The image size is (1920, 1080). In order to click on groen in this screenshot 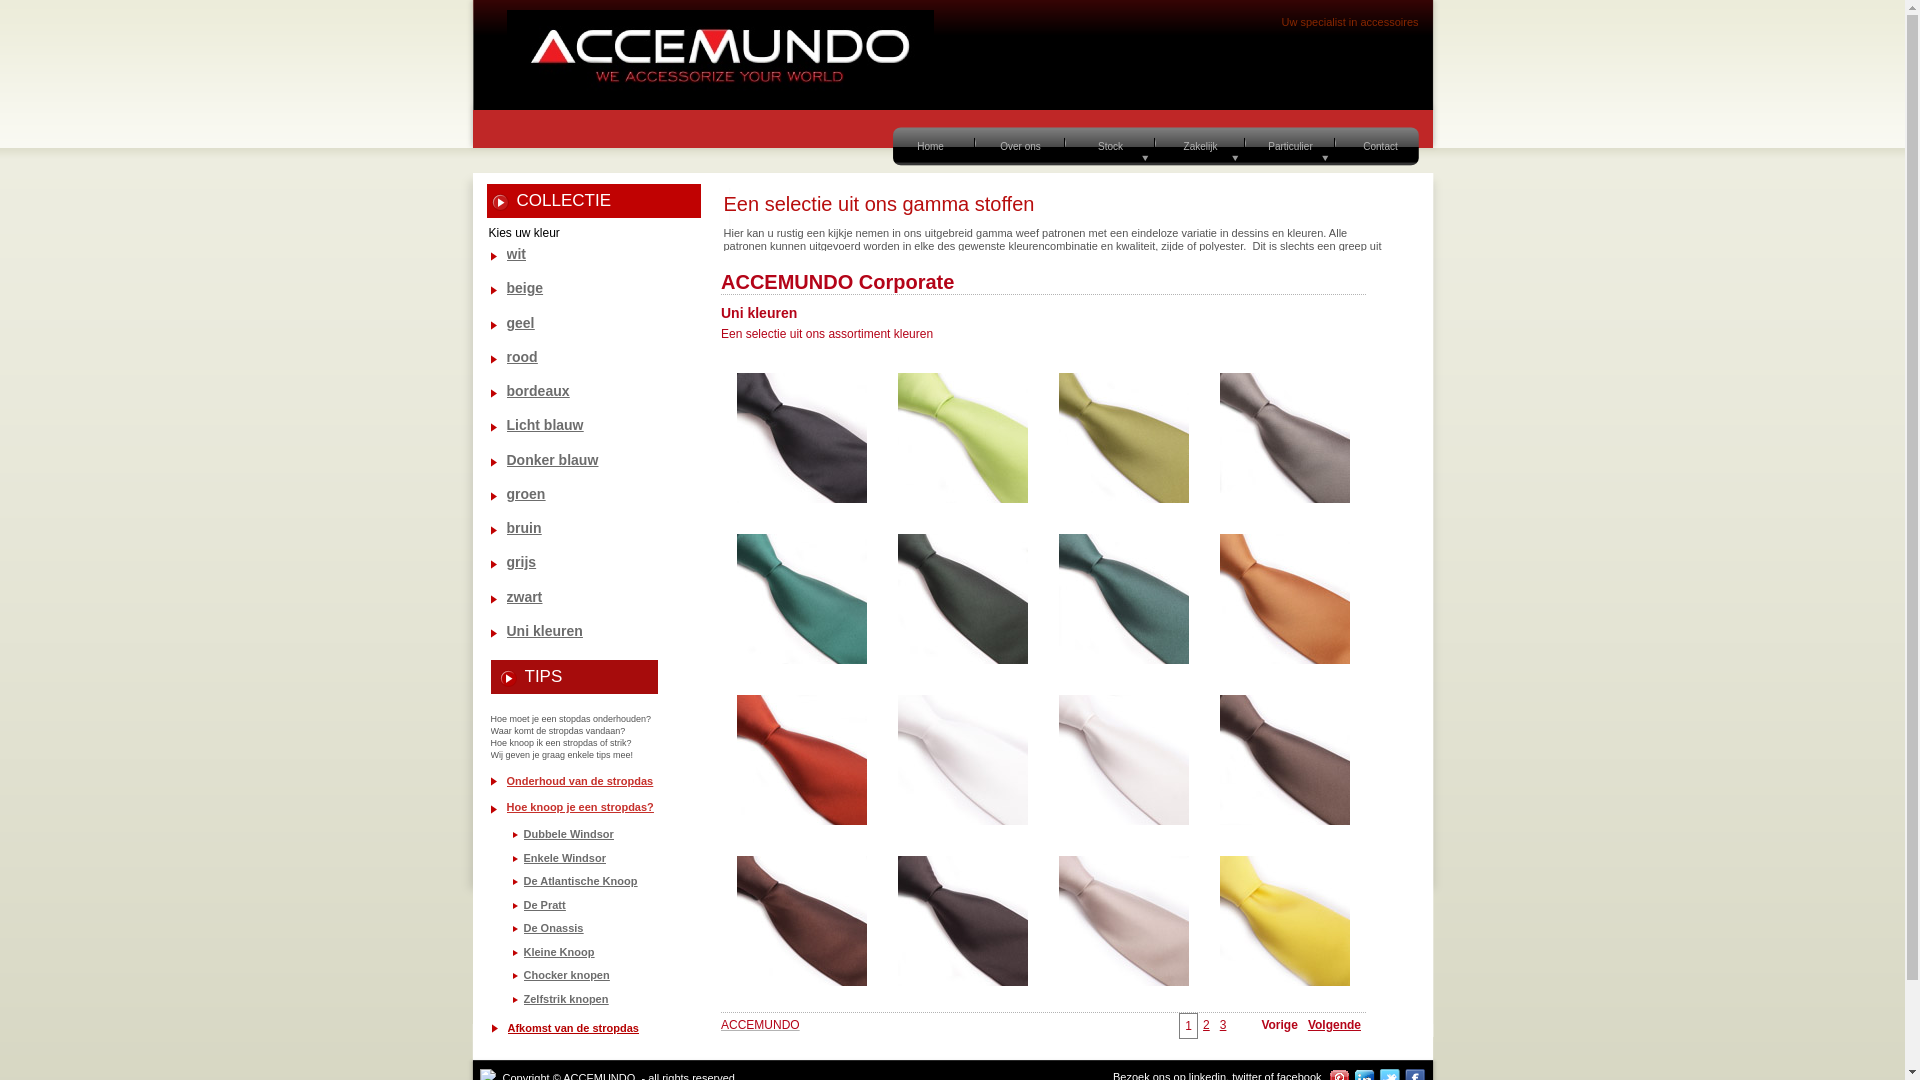, I will do `click(526, 494)`.